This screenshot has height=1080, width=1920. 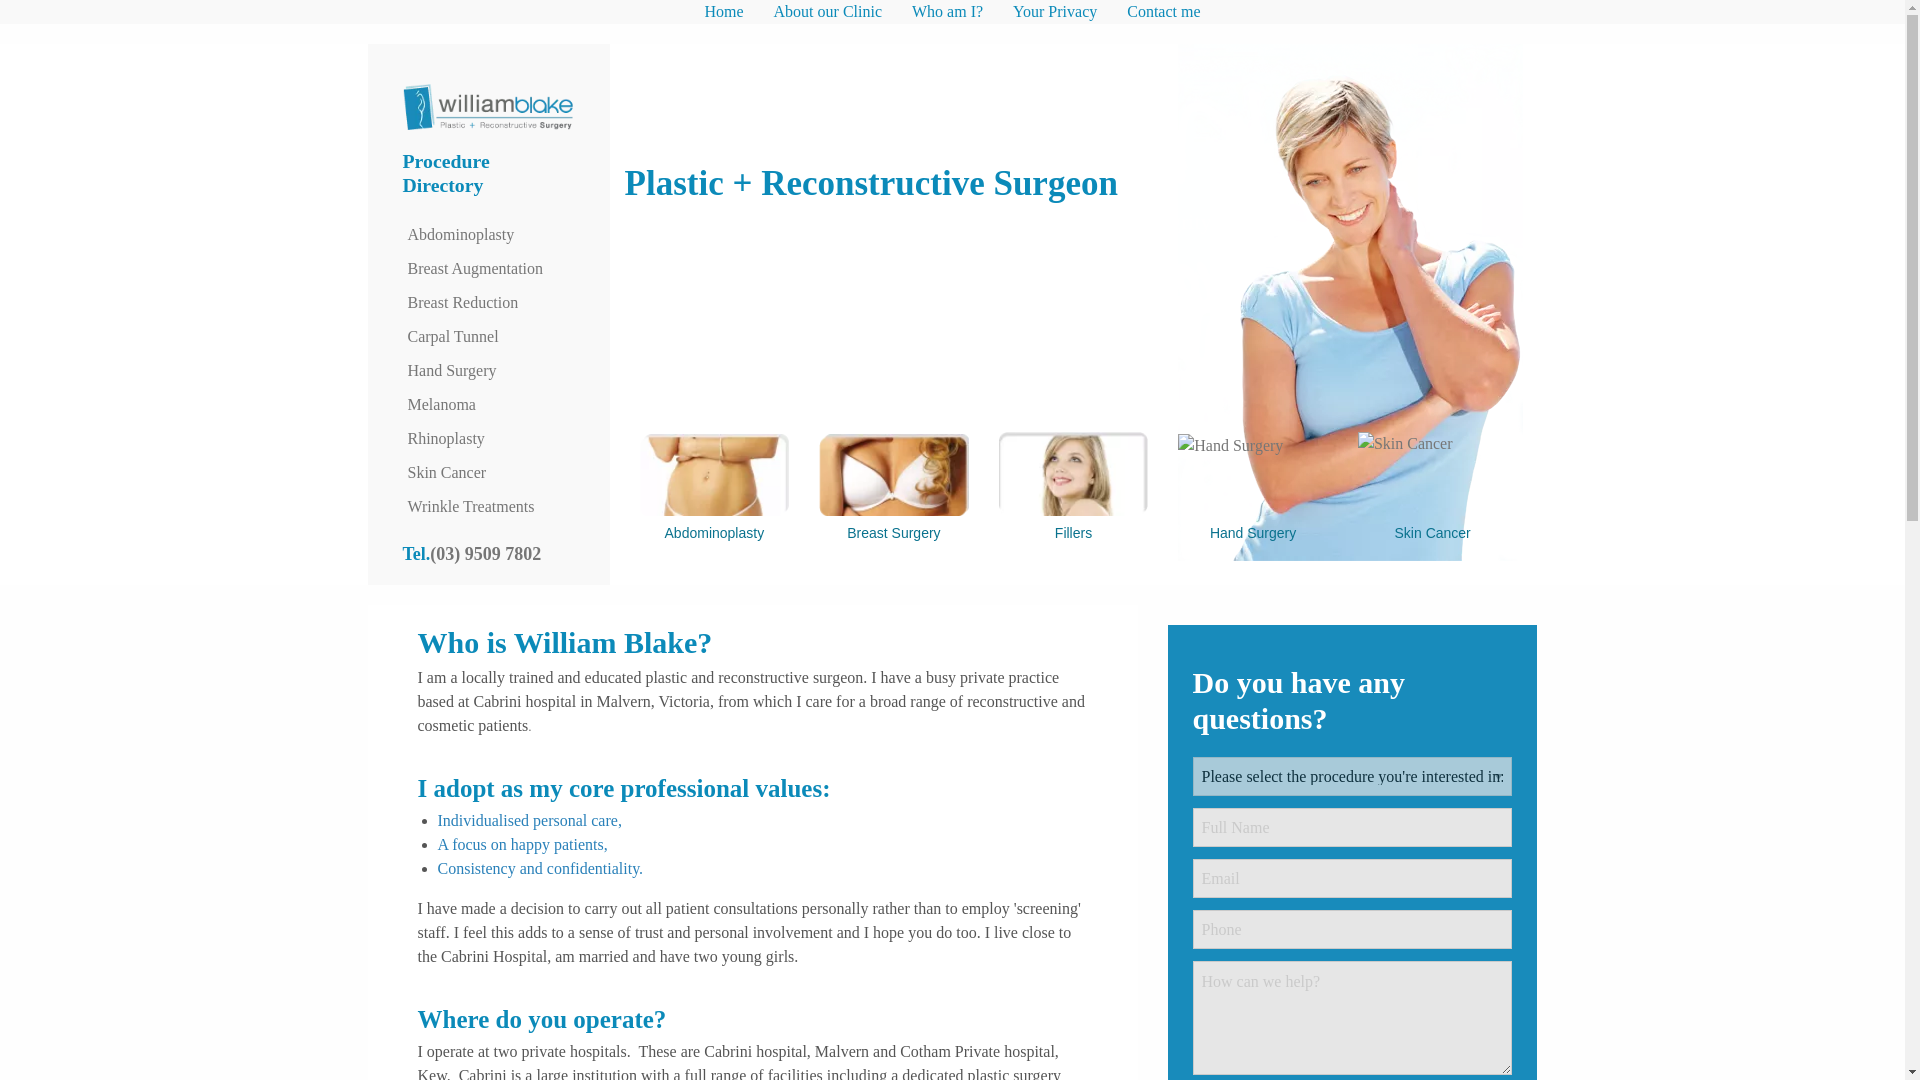 I want to click on Who am I?, so click(x=947, y=12).